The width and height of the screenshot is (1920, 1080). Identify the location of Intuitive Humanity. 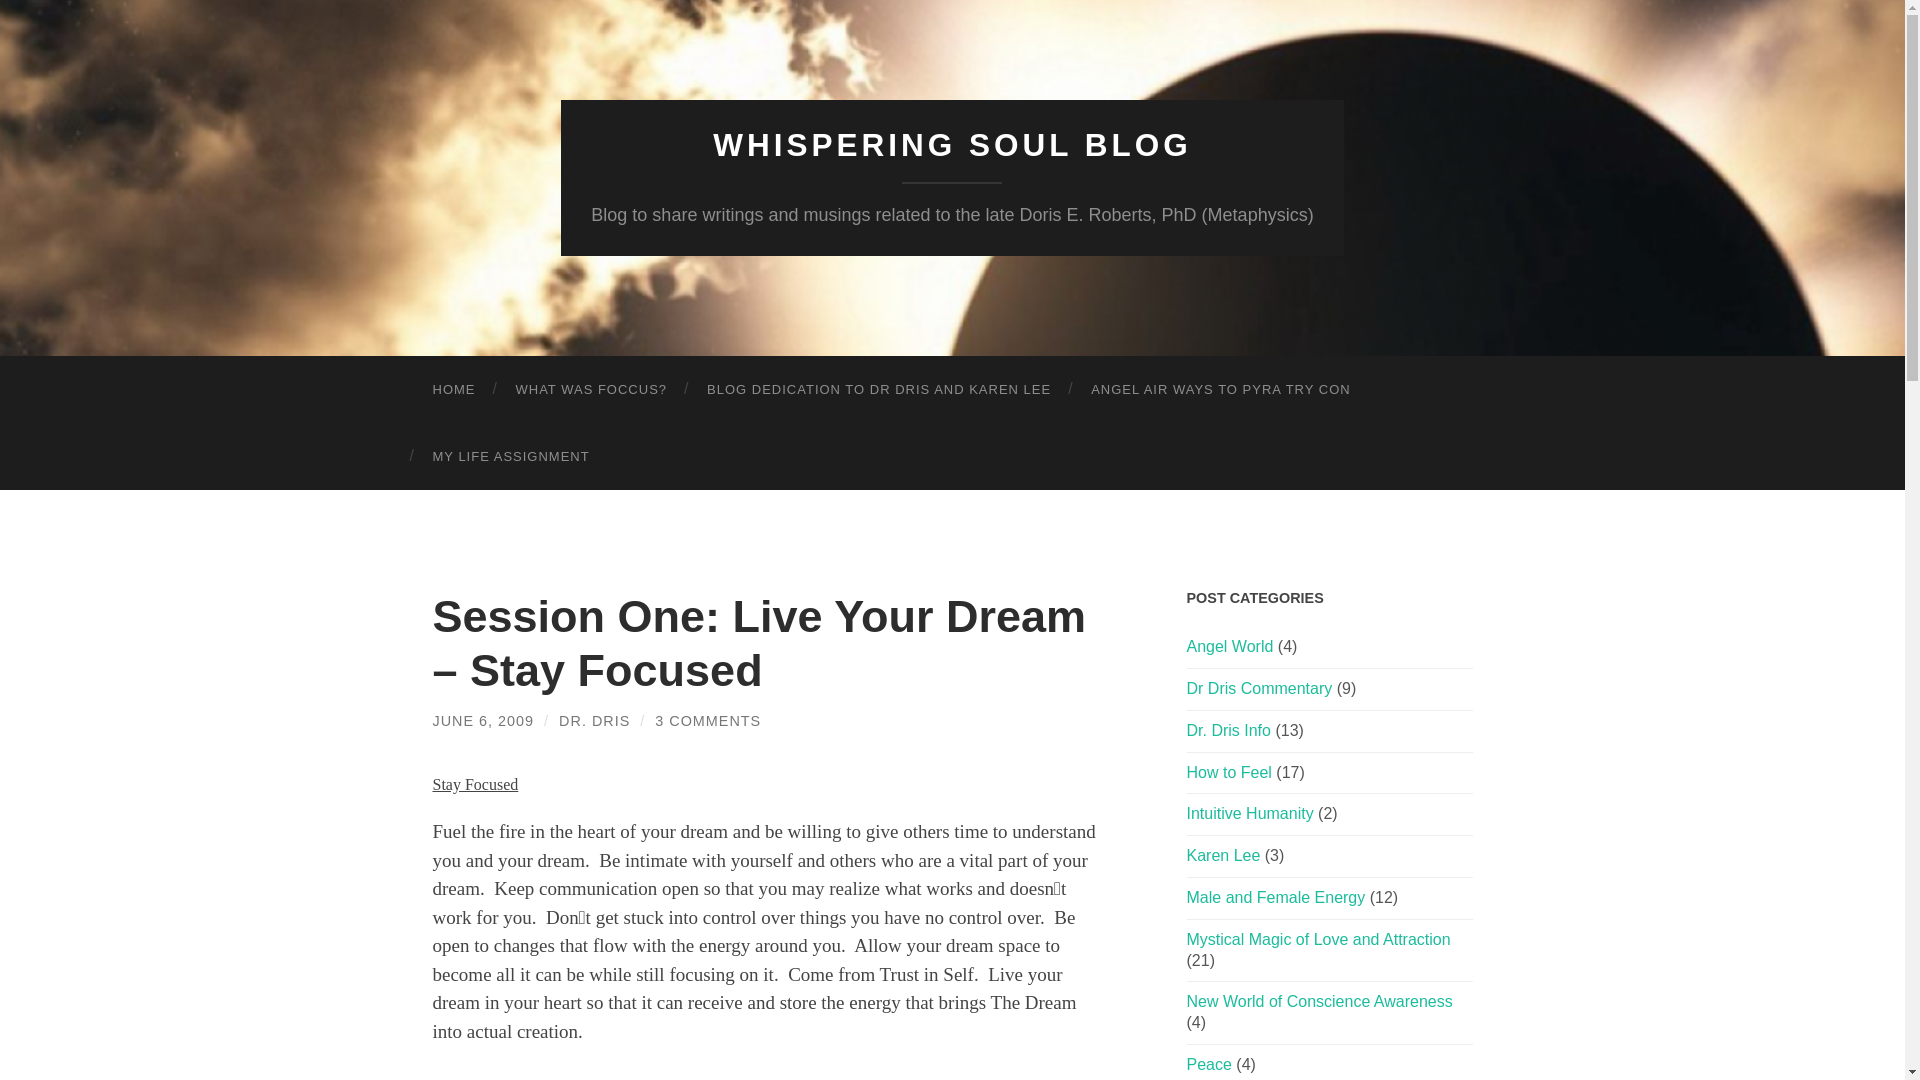
(1250, 812).